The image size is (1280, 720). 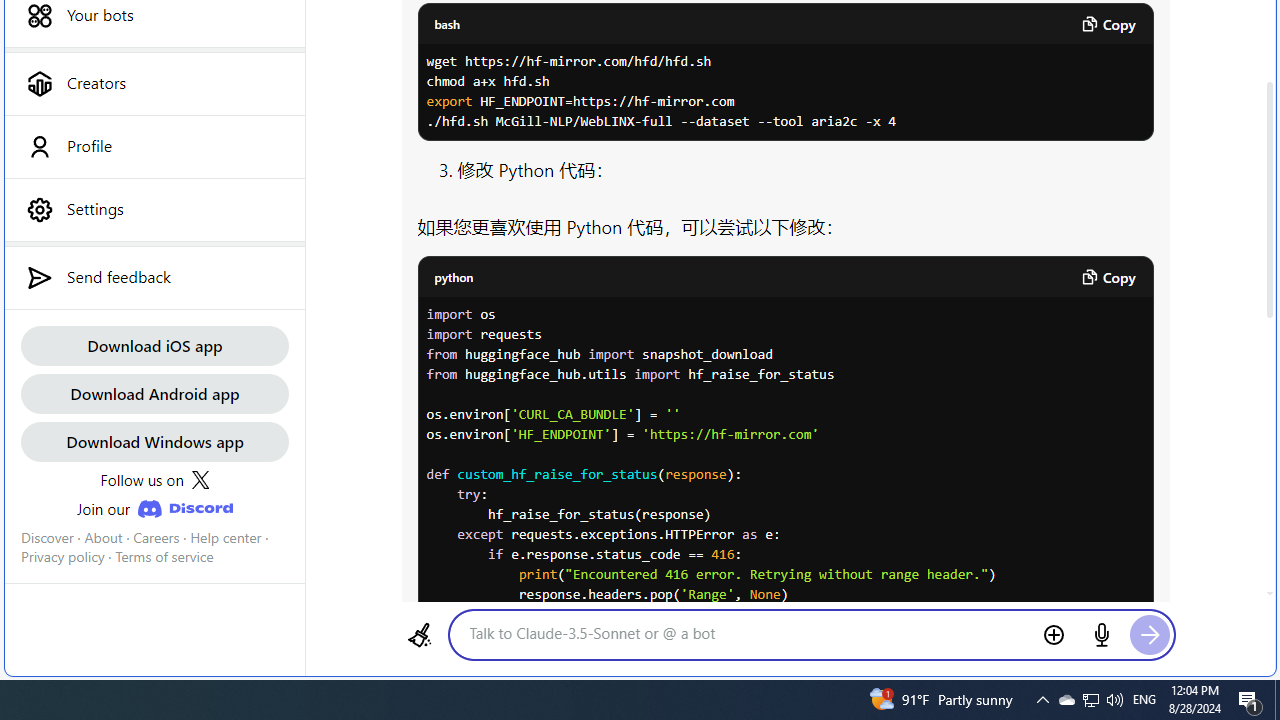 What do you see at coordinates (1108, 276) in the screenshot?
I see `Copy` at bounding box center [1108, 276].